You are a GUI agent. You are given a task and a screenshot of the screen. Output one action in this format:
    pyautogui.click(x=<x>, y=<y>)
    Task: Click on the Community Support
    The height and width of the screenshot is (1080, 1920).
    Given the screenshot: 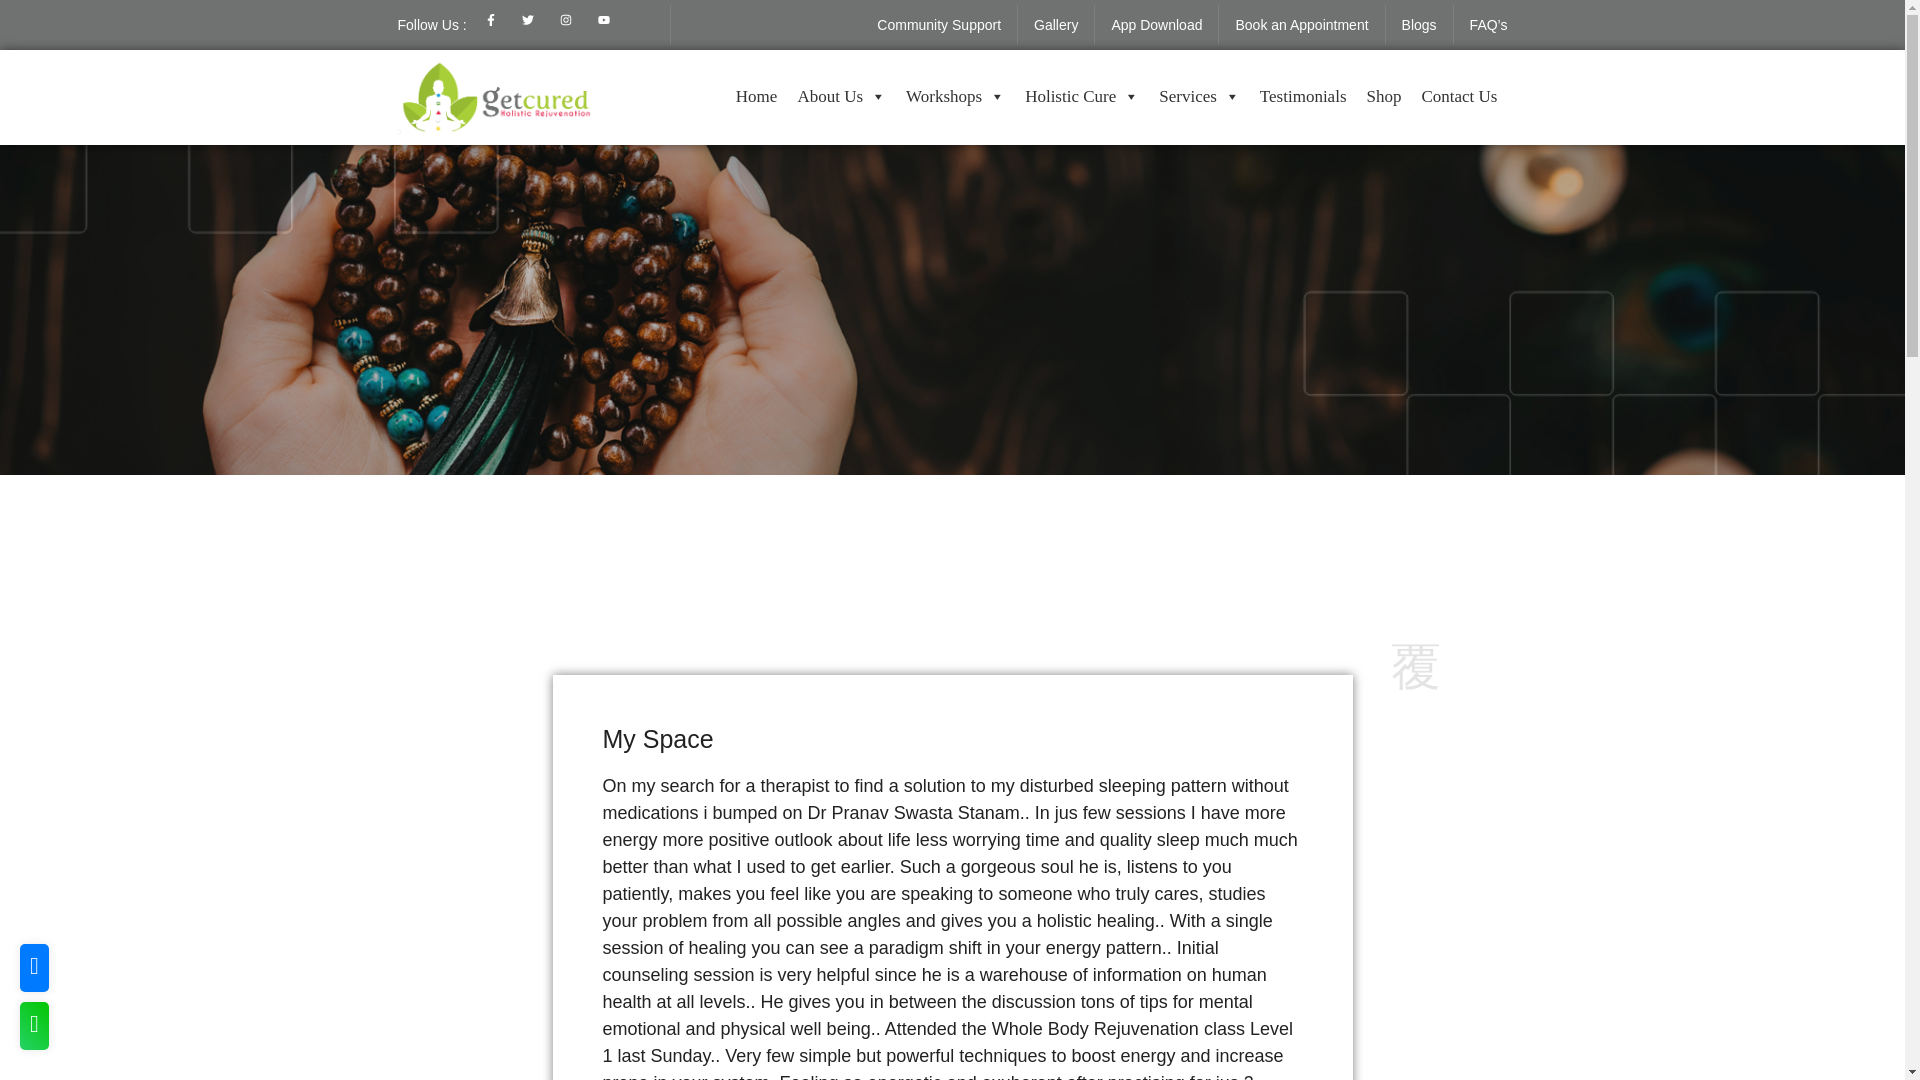 What is the action you would take?
    pyautogui.click(x=938, y=25)
    